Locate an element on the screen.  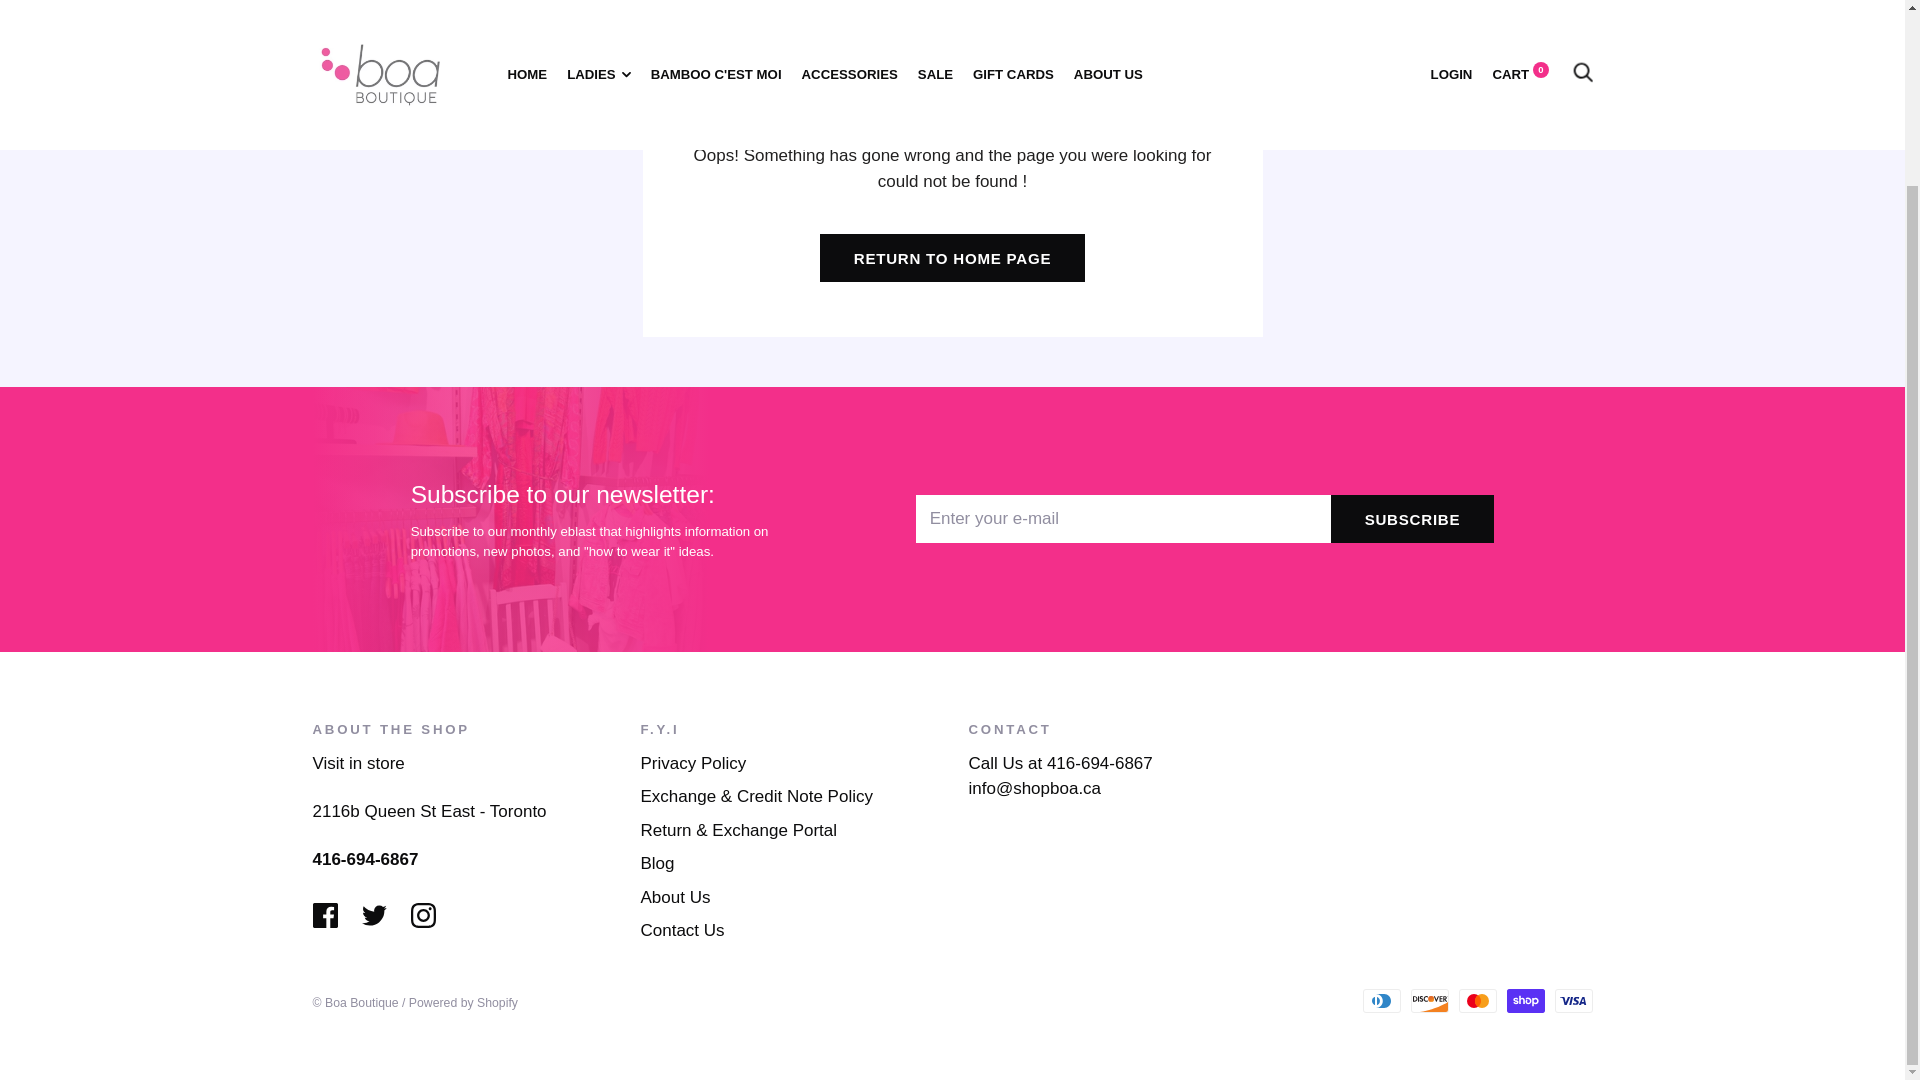
Mastercard is located at coordinates (1476, 1000).